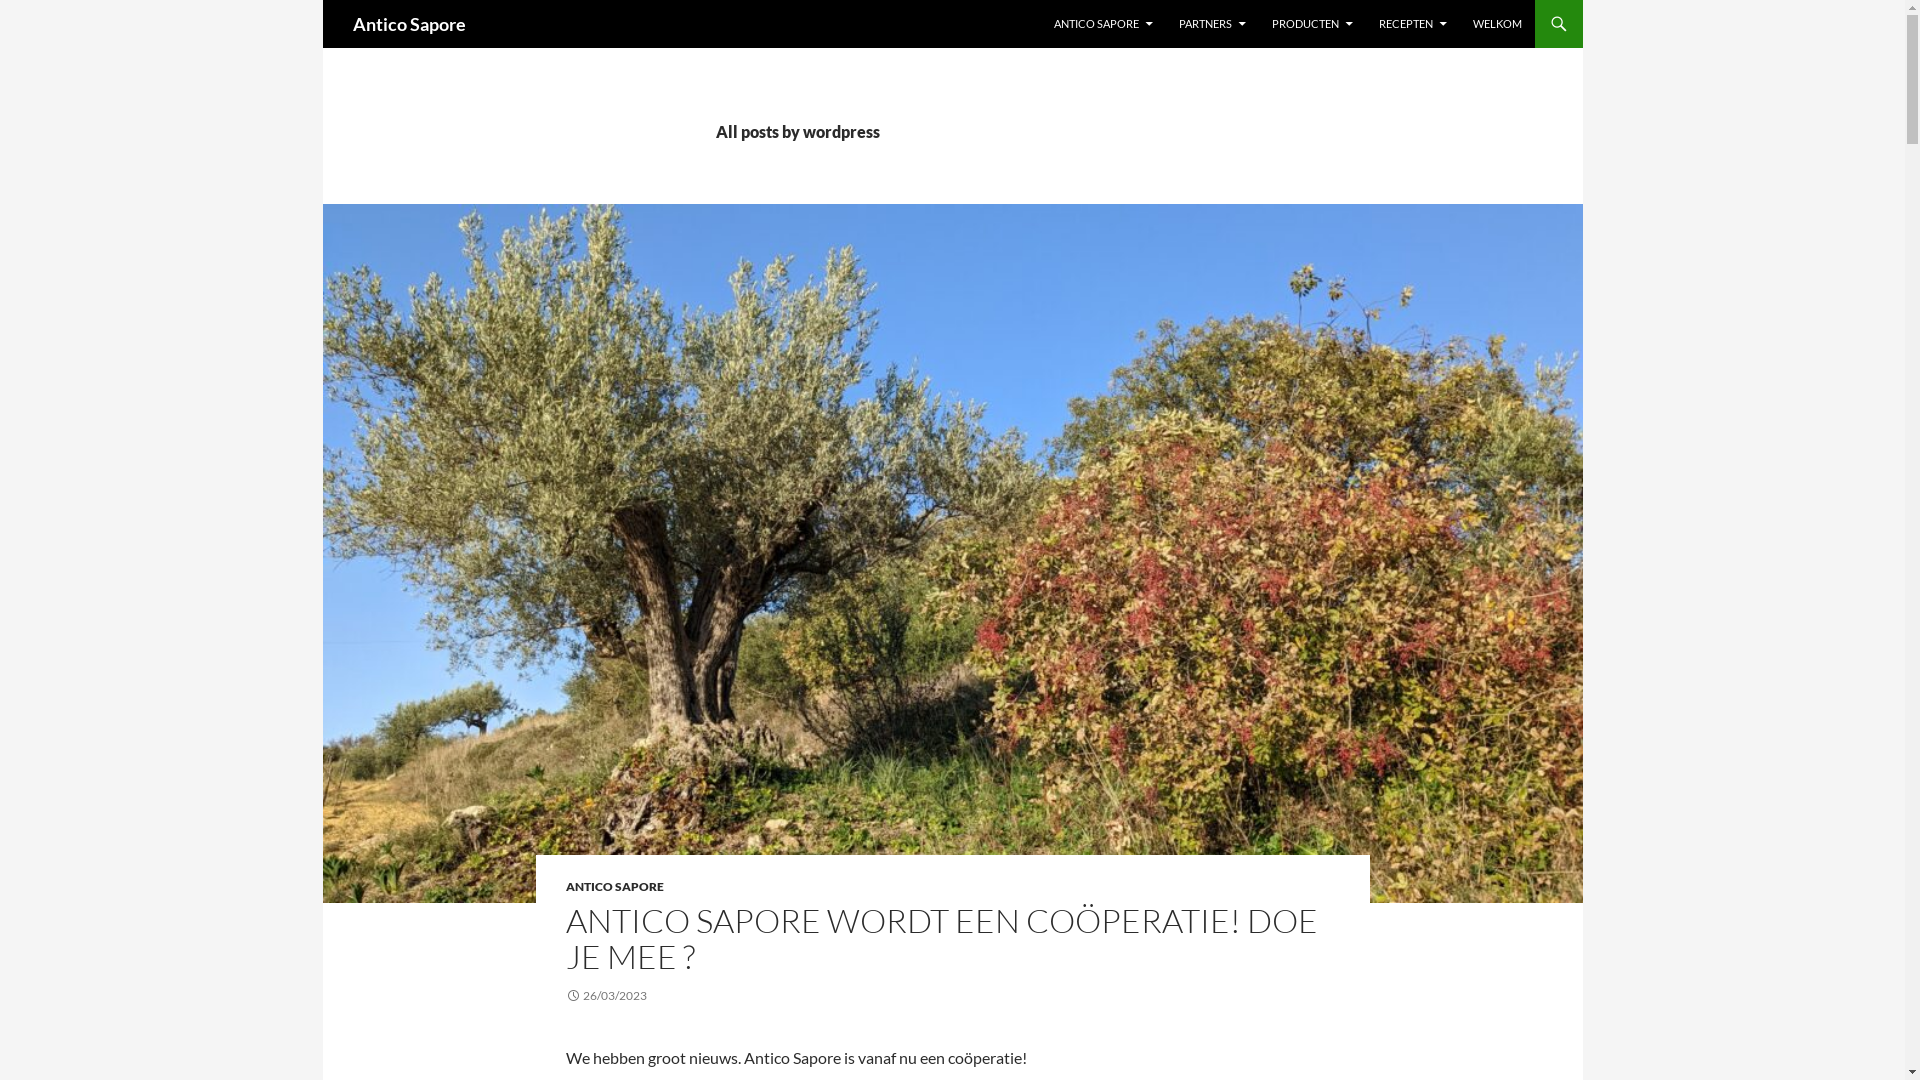 The width and height of the screenshot is (1920, 1080). I want to click on 26/03/2023, so click(606, 996).